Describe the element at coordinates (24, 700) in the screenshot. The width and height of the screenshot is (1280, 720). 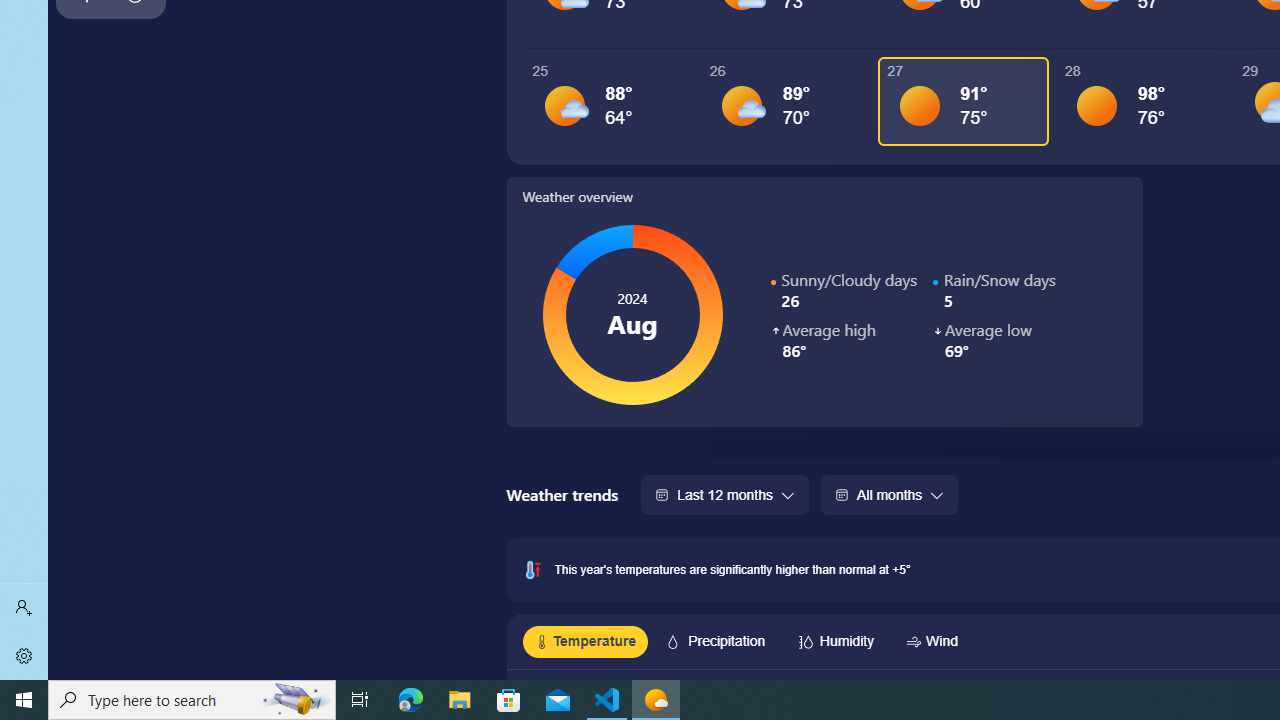
I see `Start` at that location.